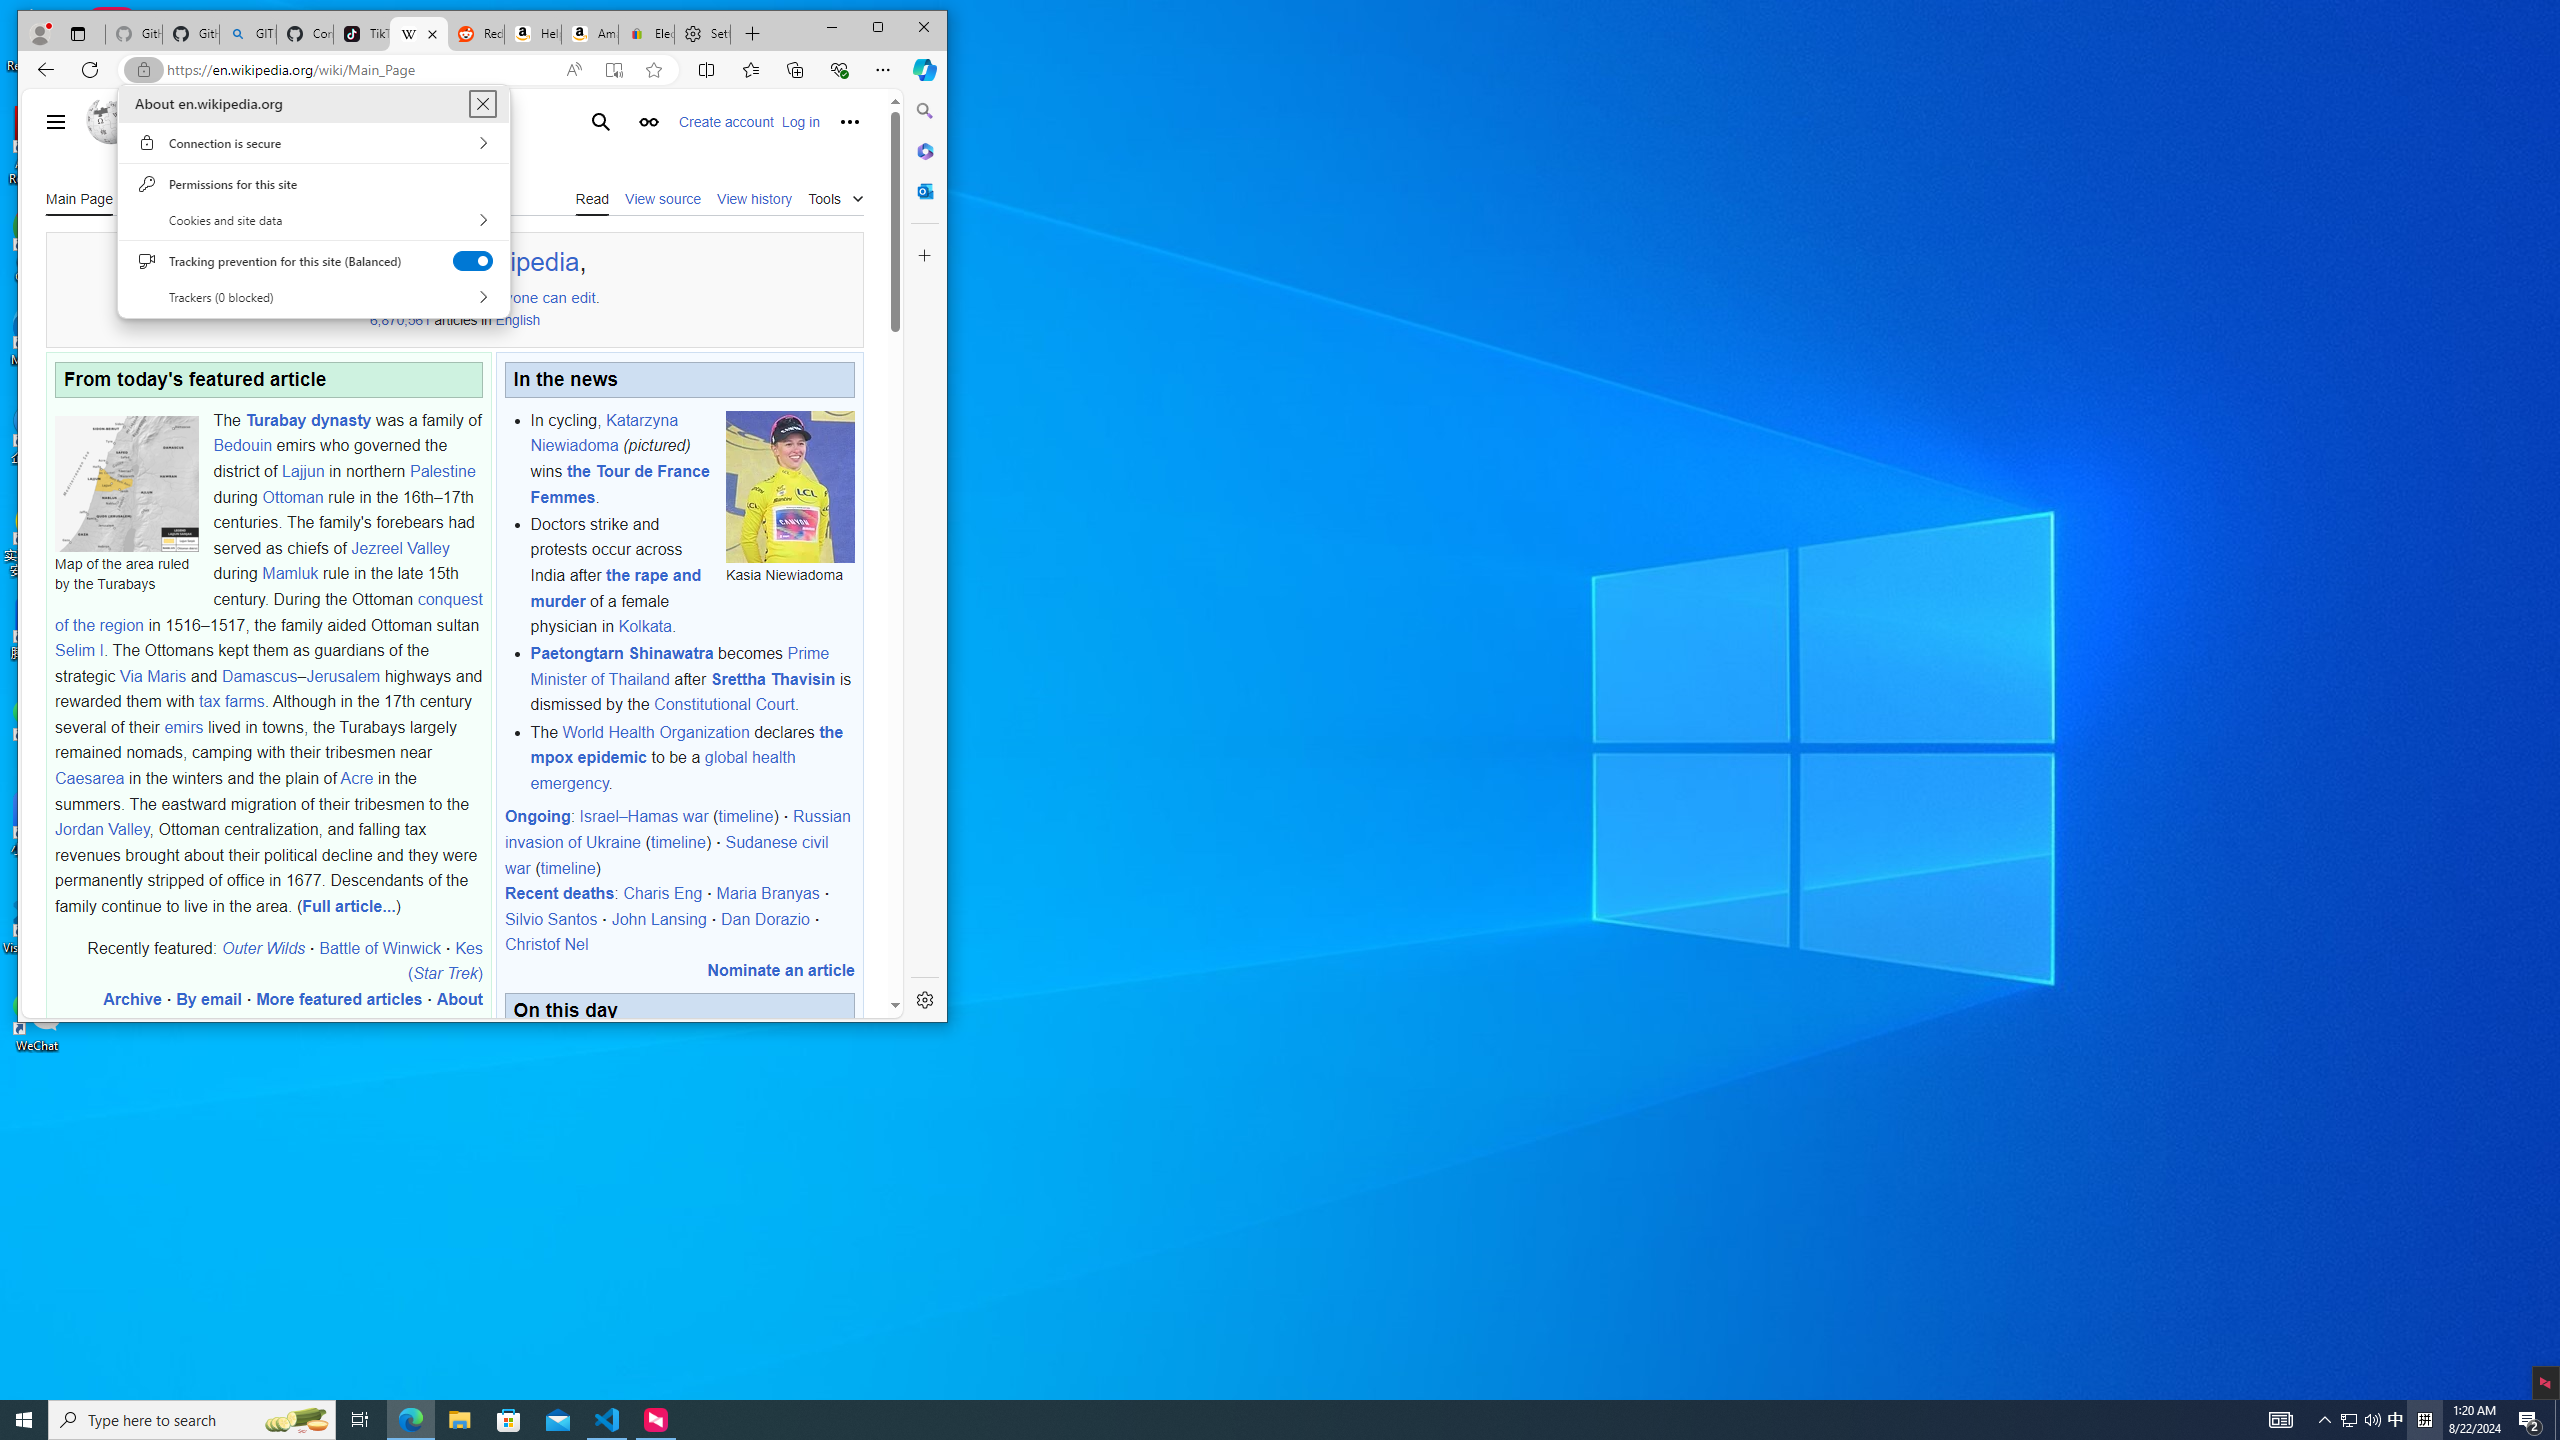  I want to click on Kes (Star Trek), so click(445, 960).